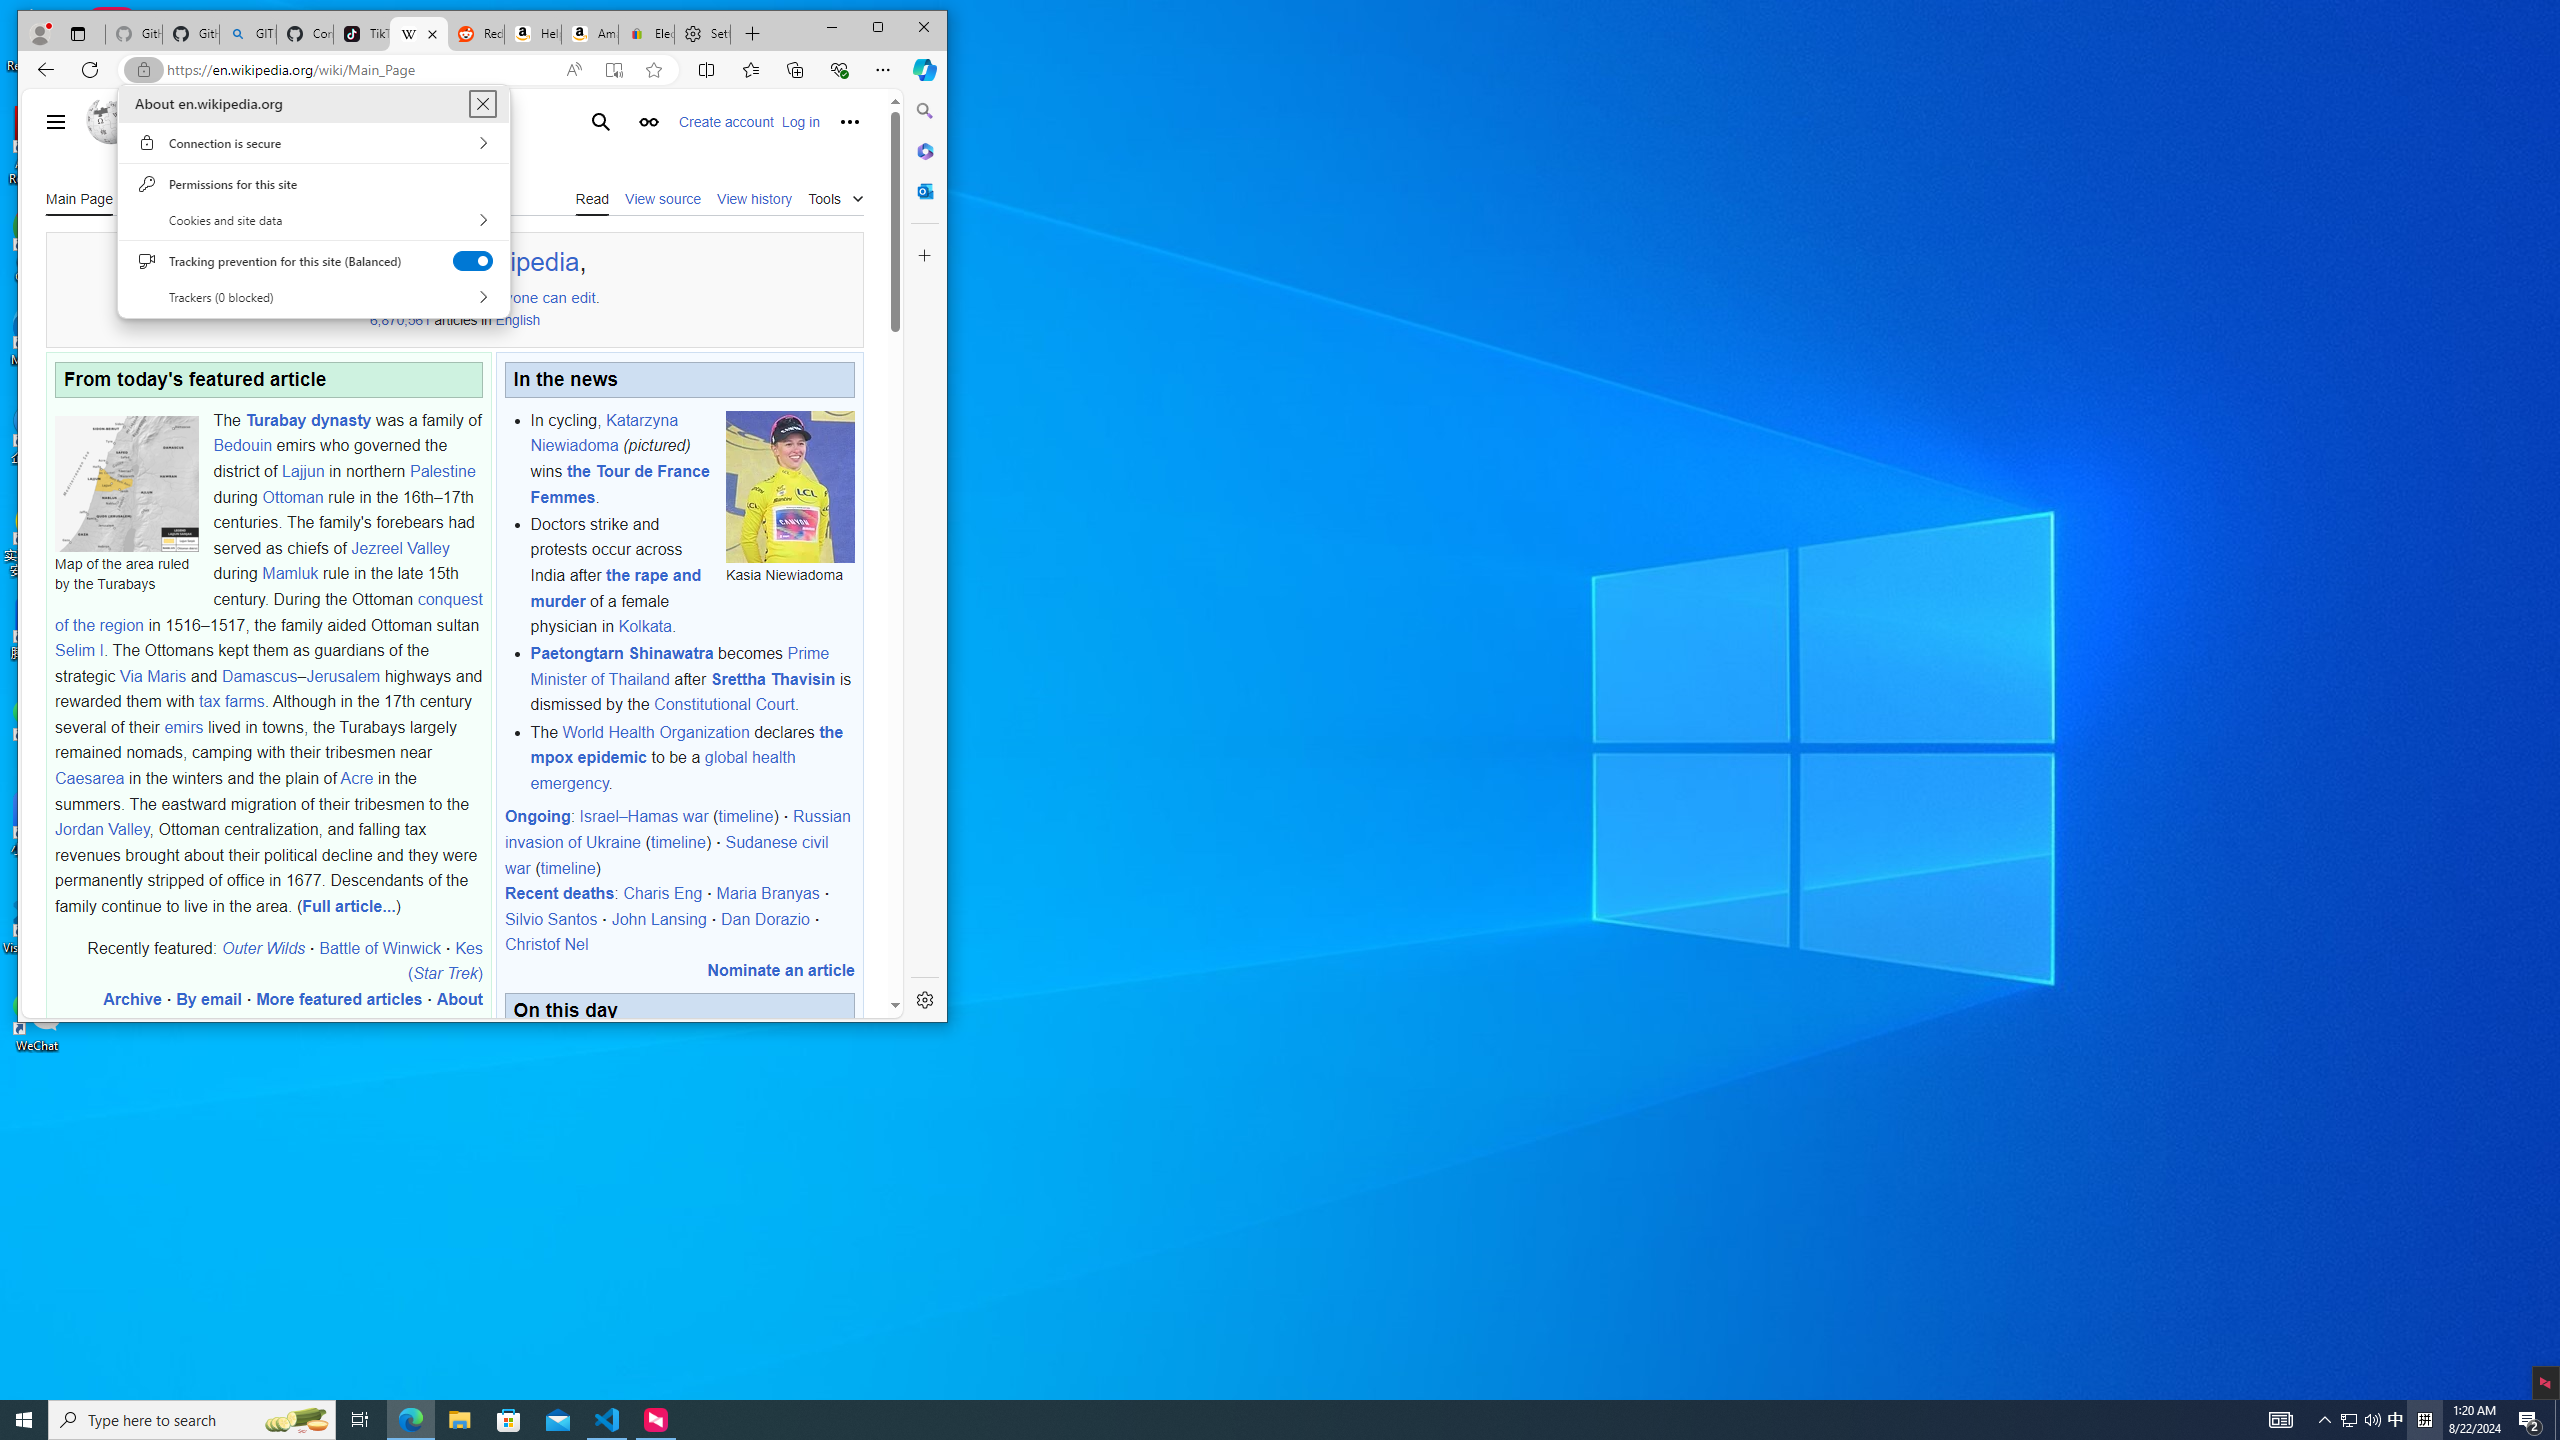  I want to click on Kes (Star Trek), so click(445, 960).